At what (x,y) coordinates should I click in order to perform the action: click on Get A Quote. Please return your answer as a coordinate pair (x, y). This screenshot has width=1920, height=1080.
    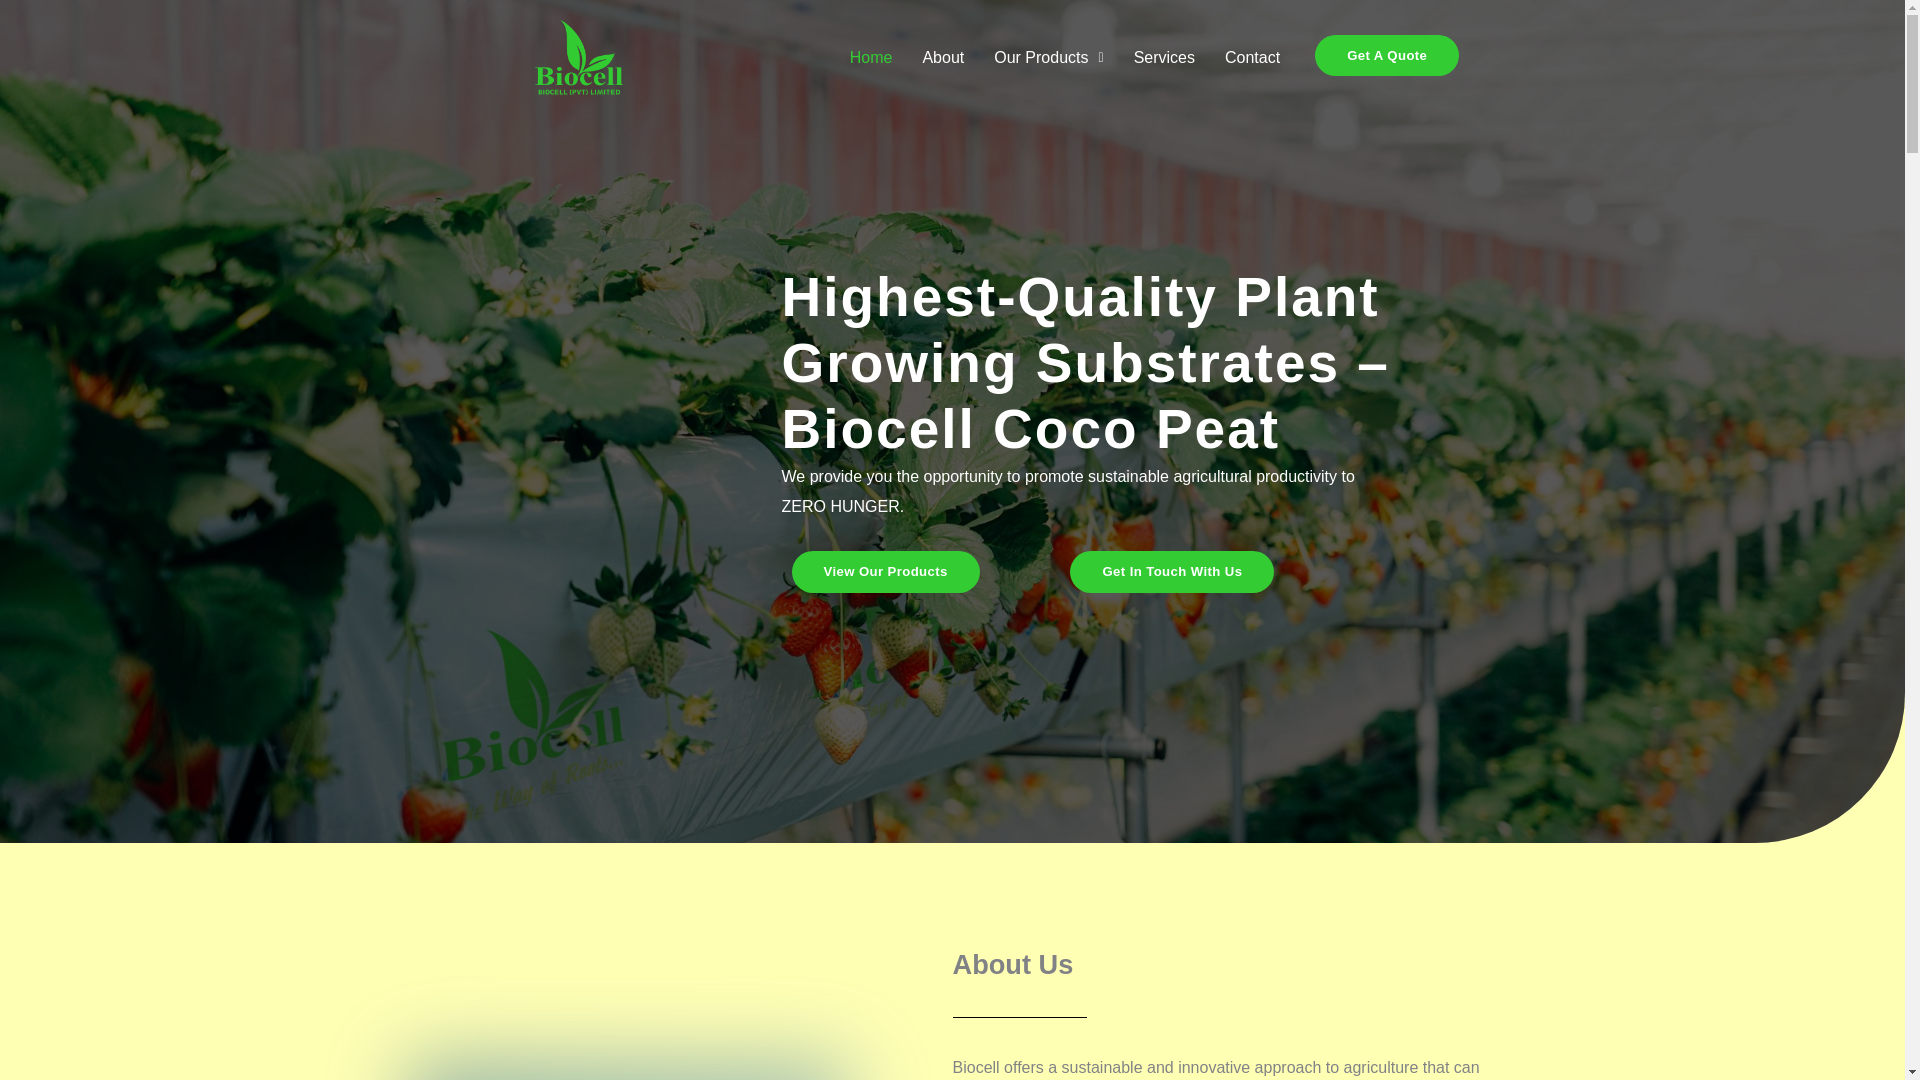
    Looking at the image, I should click on (1387, 54).